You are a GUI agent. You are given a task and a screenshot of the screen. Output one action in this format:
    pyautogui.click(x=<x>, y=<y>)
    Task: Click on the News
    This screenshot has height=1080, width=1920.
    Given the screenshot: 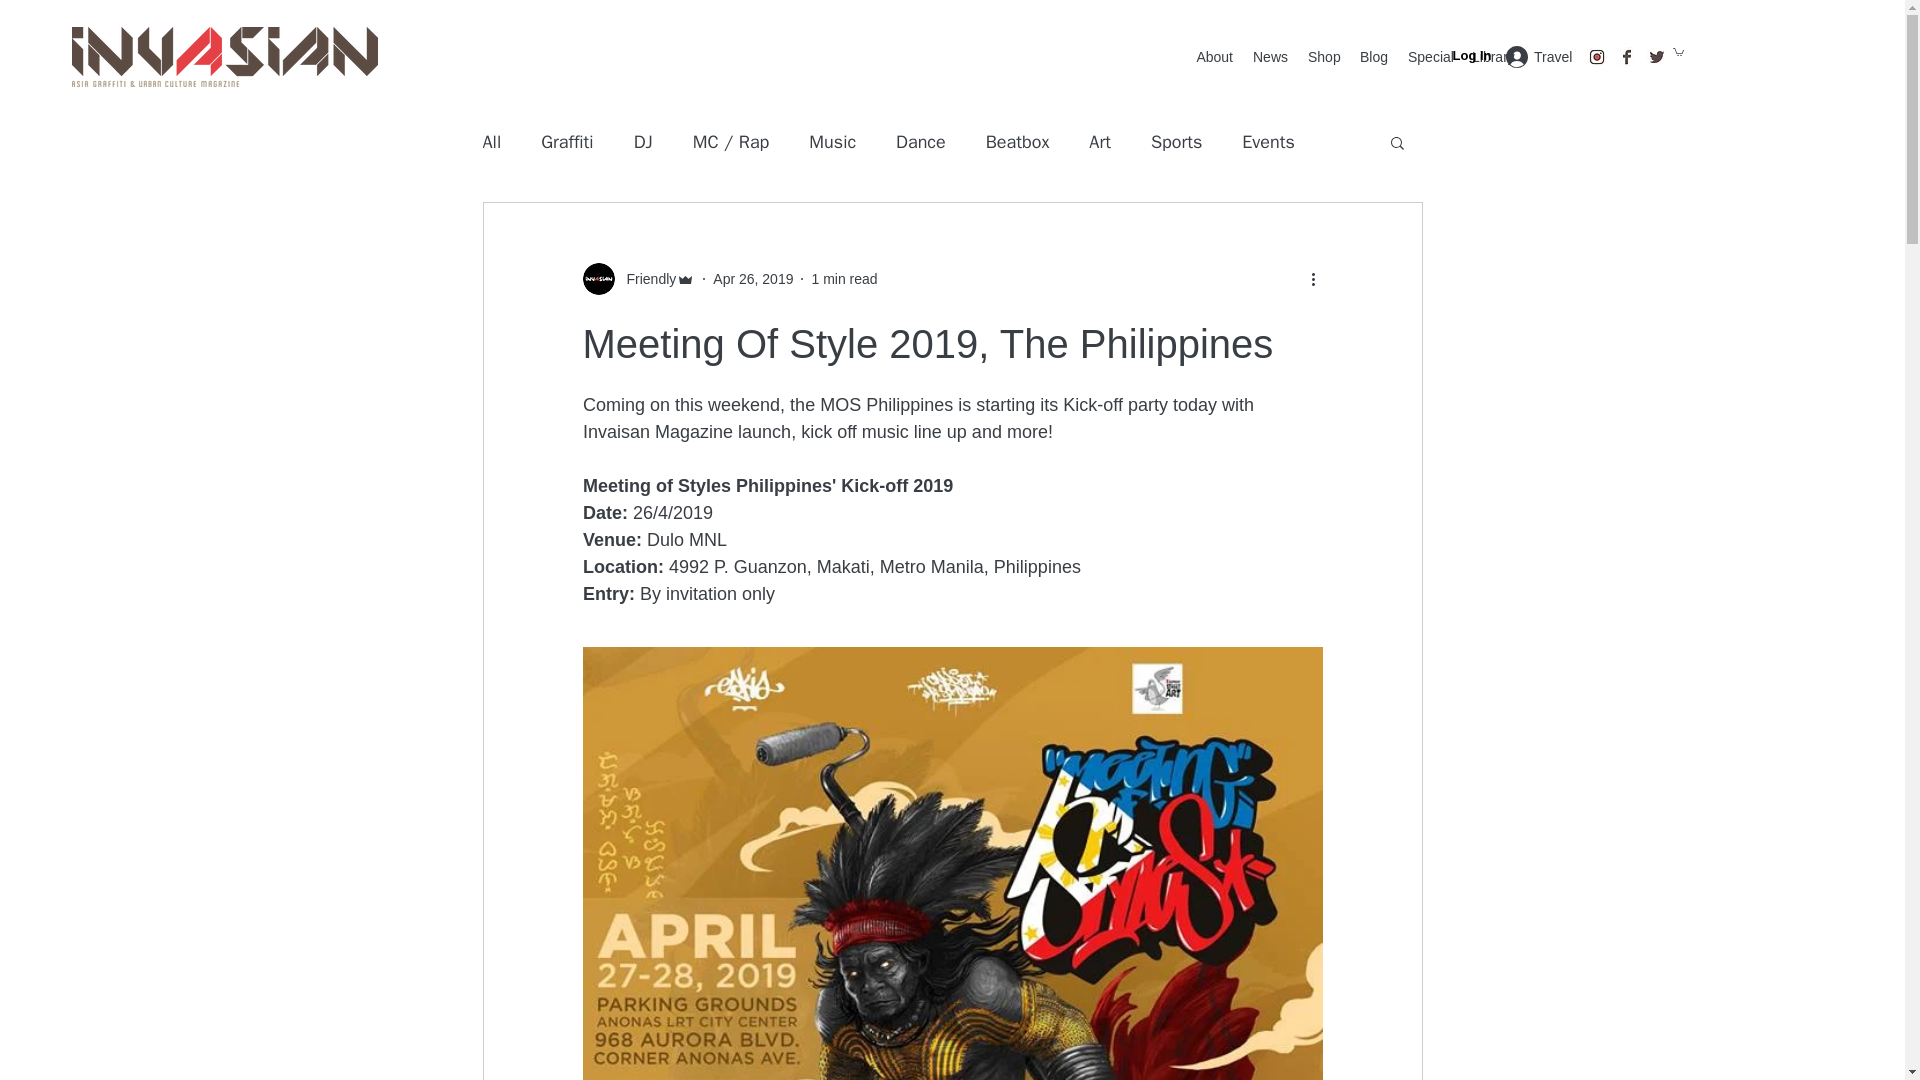 What is the action you would take?
    pyautogui.click(x=1270, y=57)
    